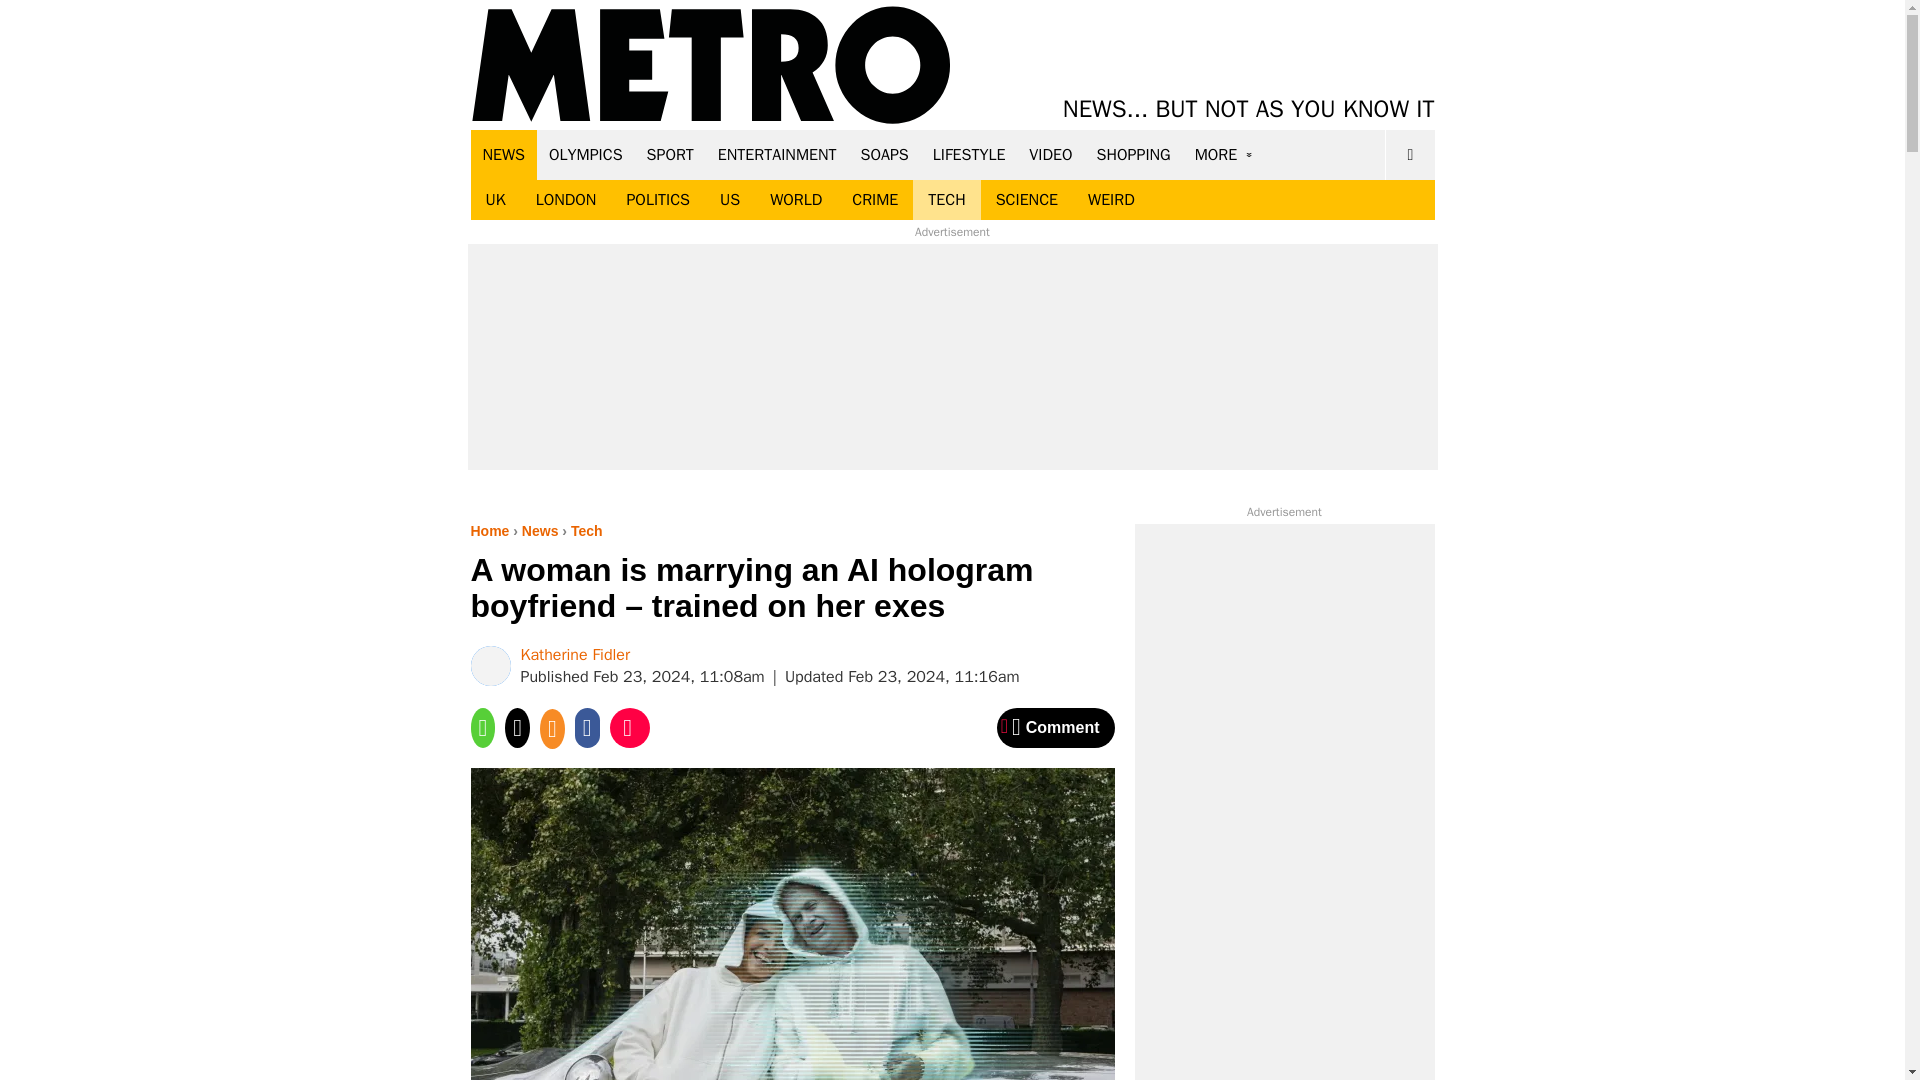  Describe the element at coordinates (796, 200) in the screenshot. I see `WORLD` at that location.